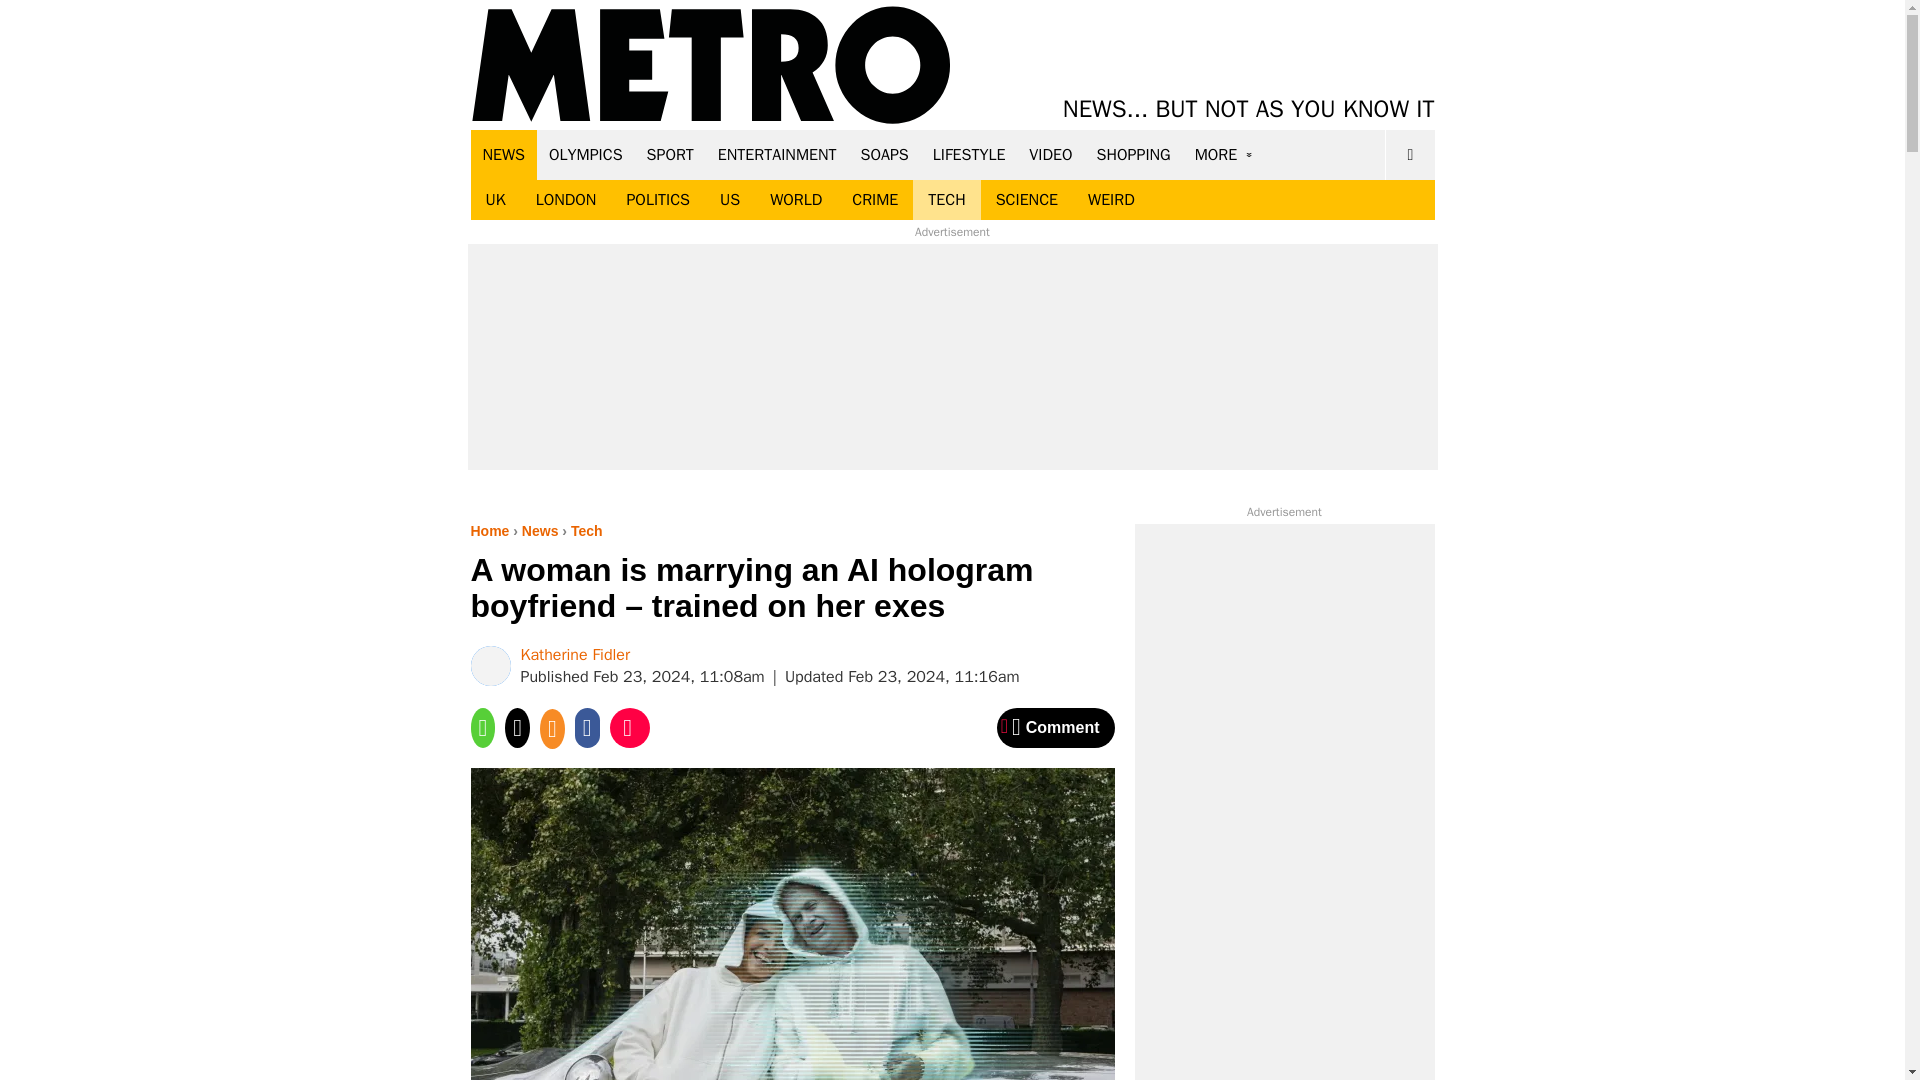  Describe the element at coordinates (796, 200) in the screenshot. I see `WORLD` at that location.